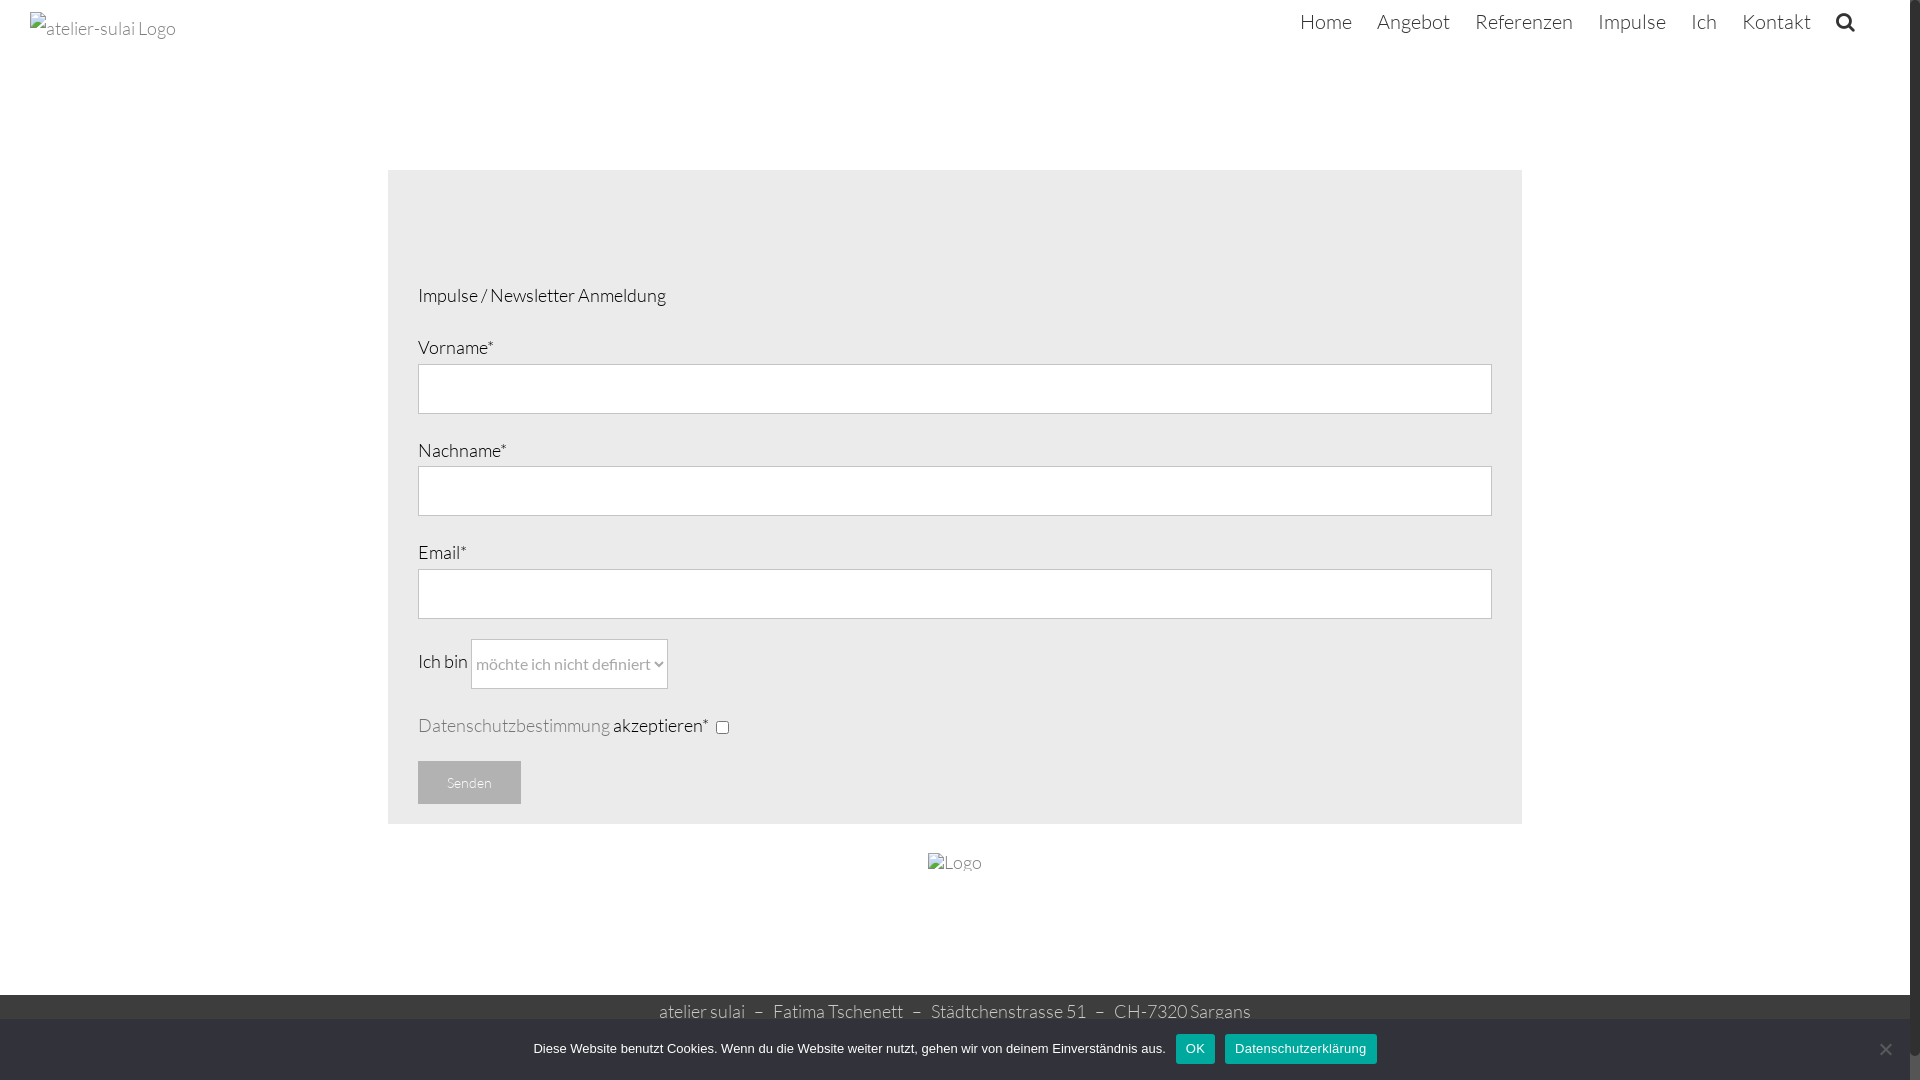  What do you see at coordinates (908, 1043) in the screenshot?
I see `E-Mail` at bounding box center [908, 1043].